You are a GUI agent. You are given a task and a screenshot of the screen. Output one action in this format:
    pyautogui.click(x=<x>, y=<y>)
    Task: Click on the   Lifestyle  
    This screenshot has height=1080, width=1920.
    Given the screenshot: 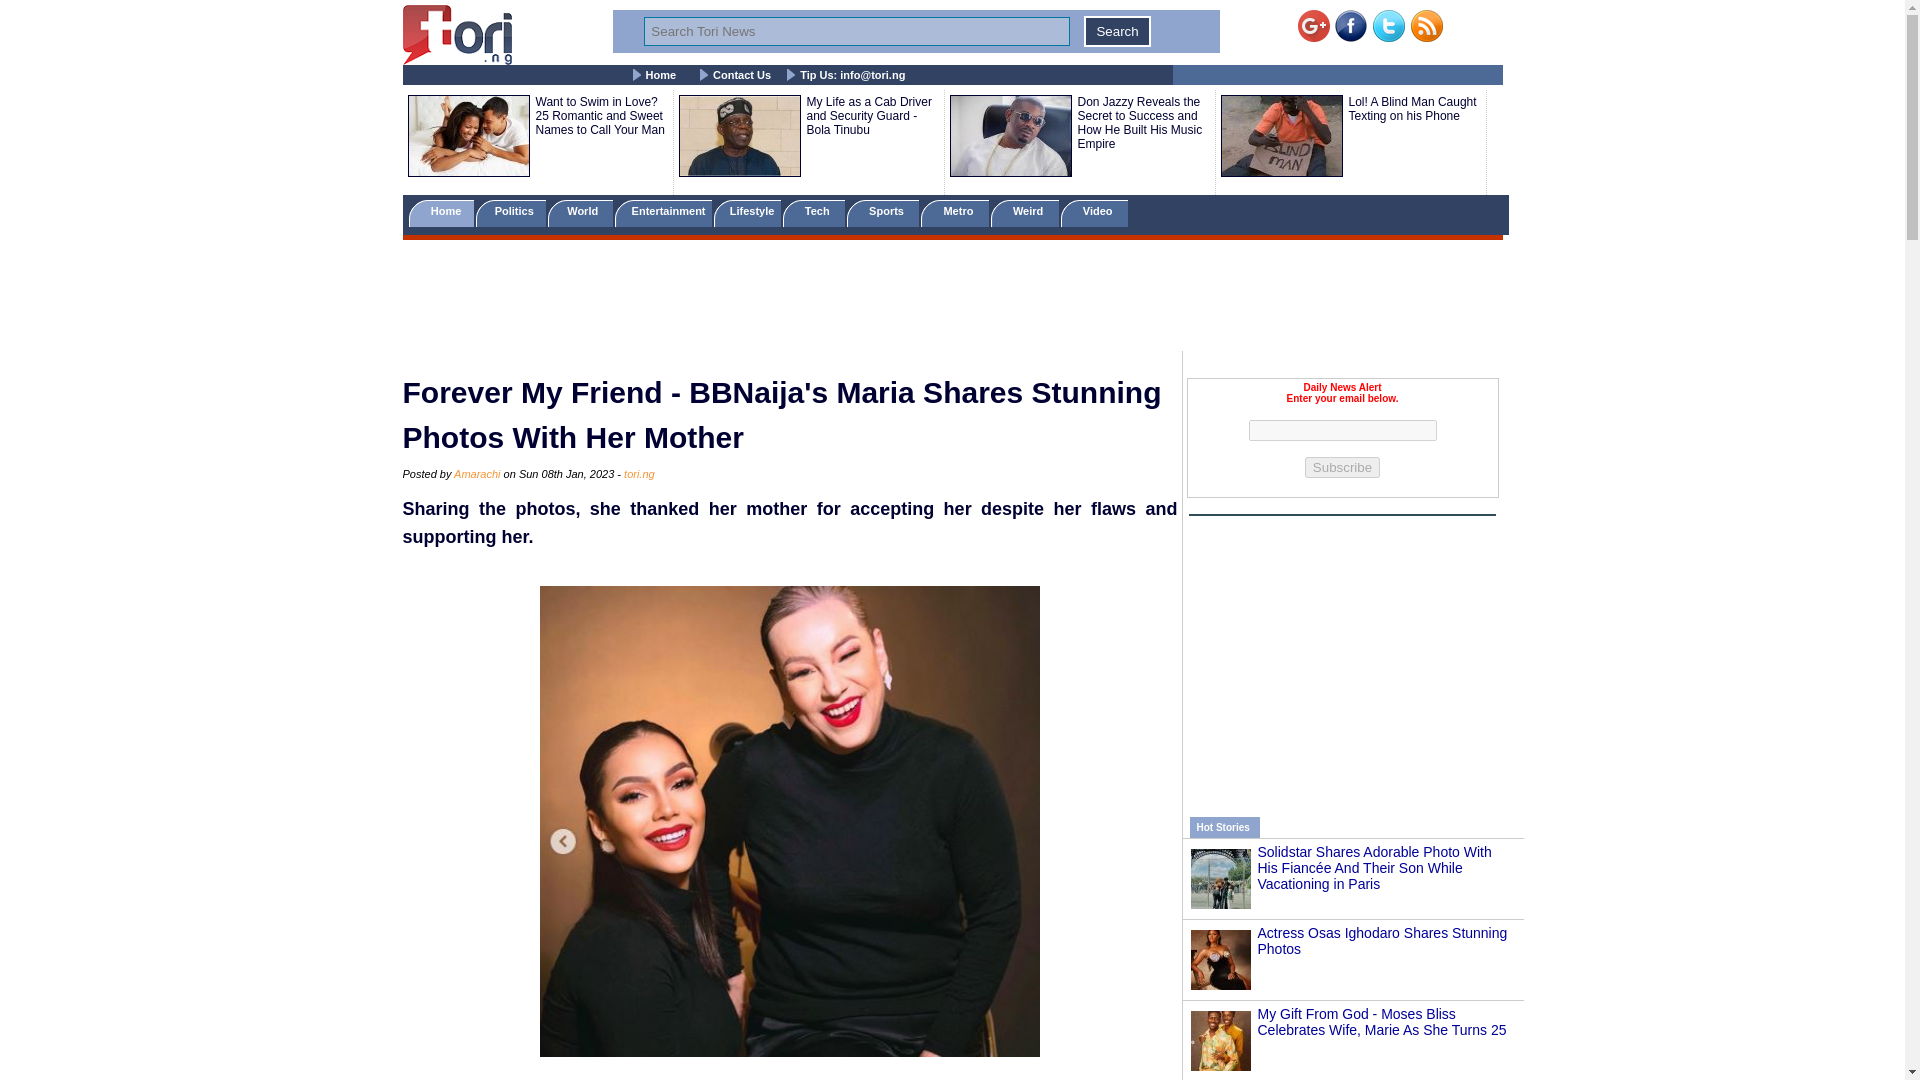 What is the action you would take?
    pyautogui.click(x=748, y=212)
    